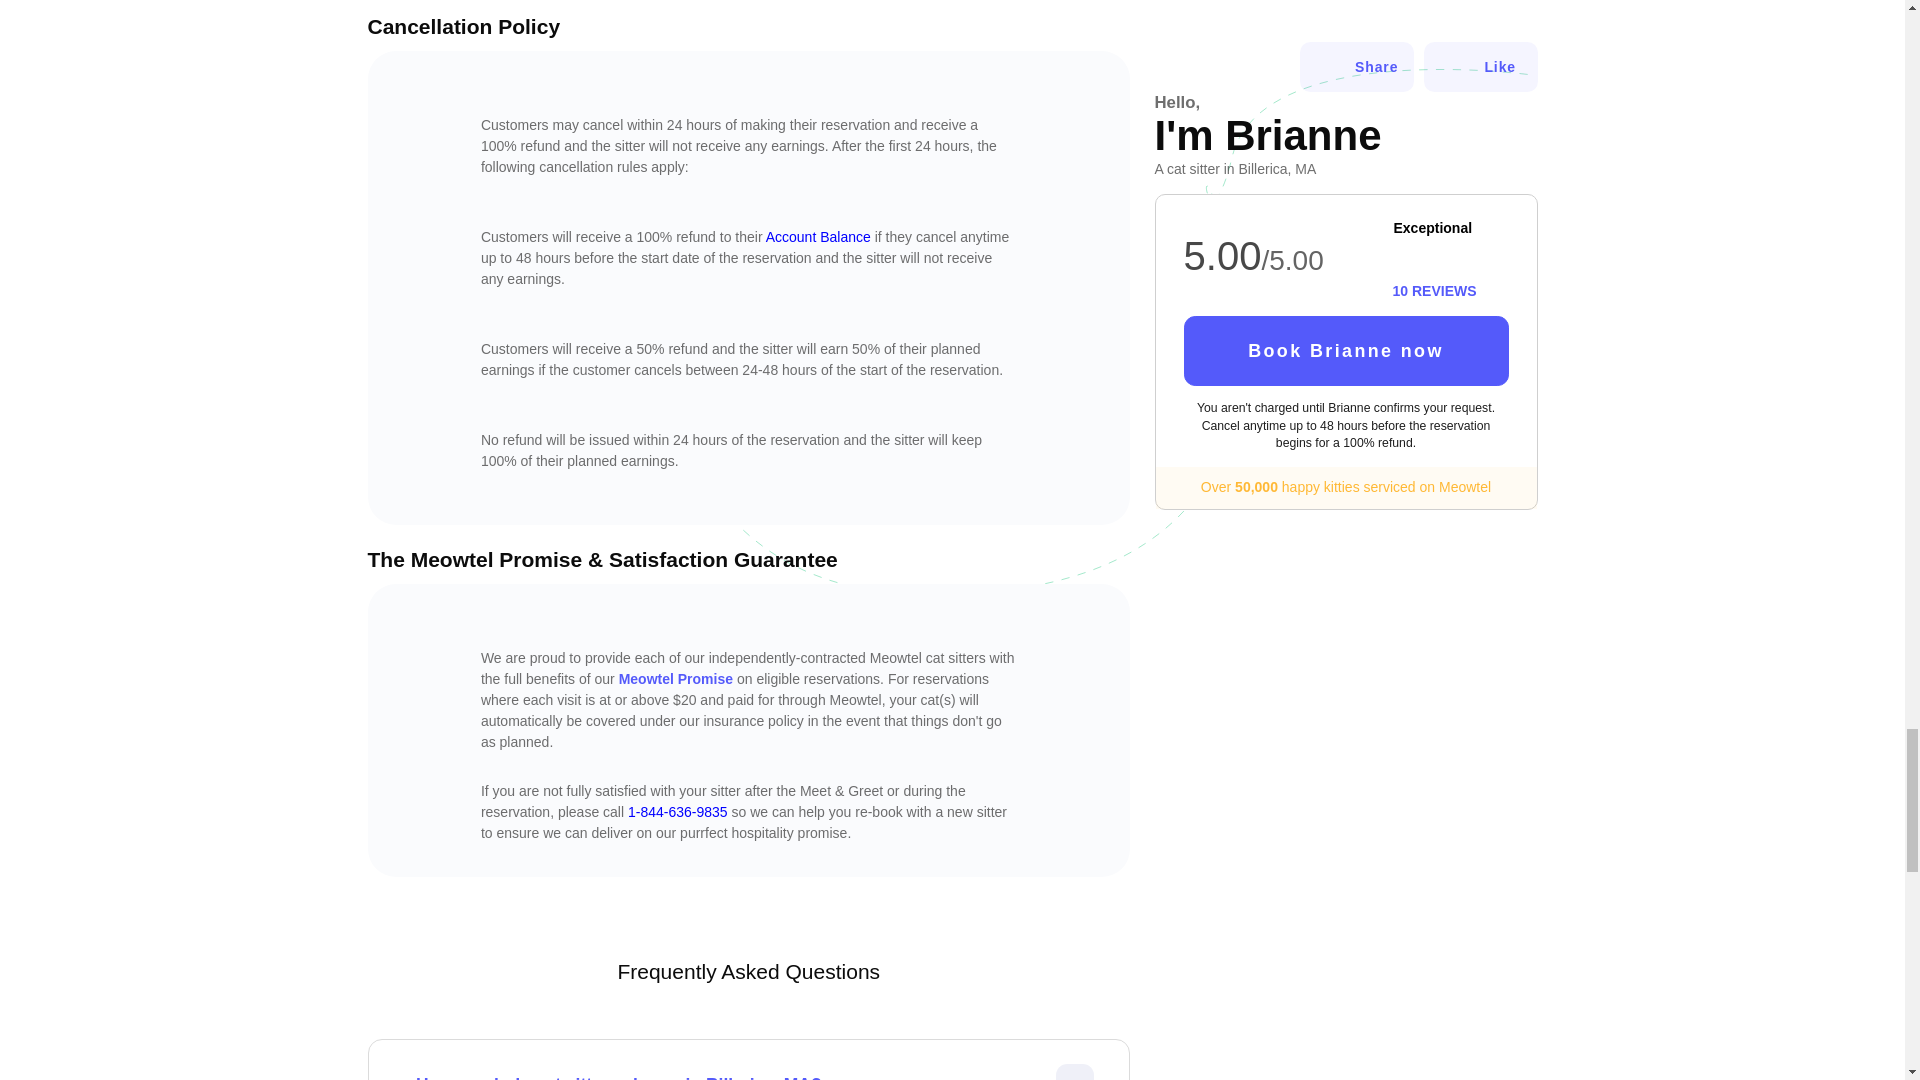 This screenshot has height=1080, width=1920. Describe the element at coordinates (755, 1076) in the screenshot. I see `How much do cat sitters charge in Billerica, MA?` at that location.